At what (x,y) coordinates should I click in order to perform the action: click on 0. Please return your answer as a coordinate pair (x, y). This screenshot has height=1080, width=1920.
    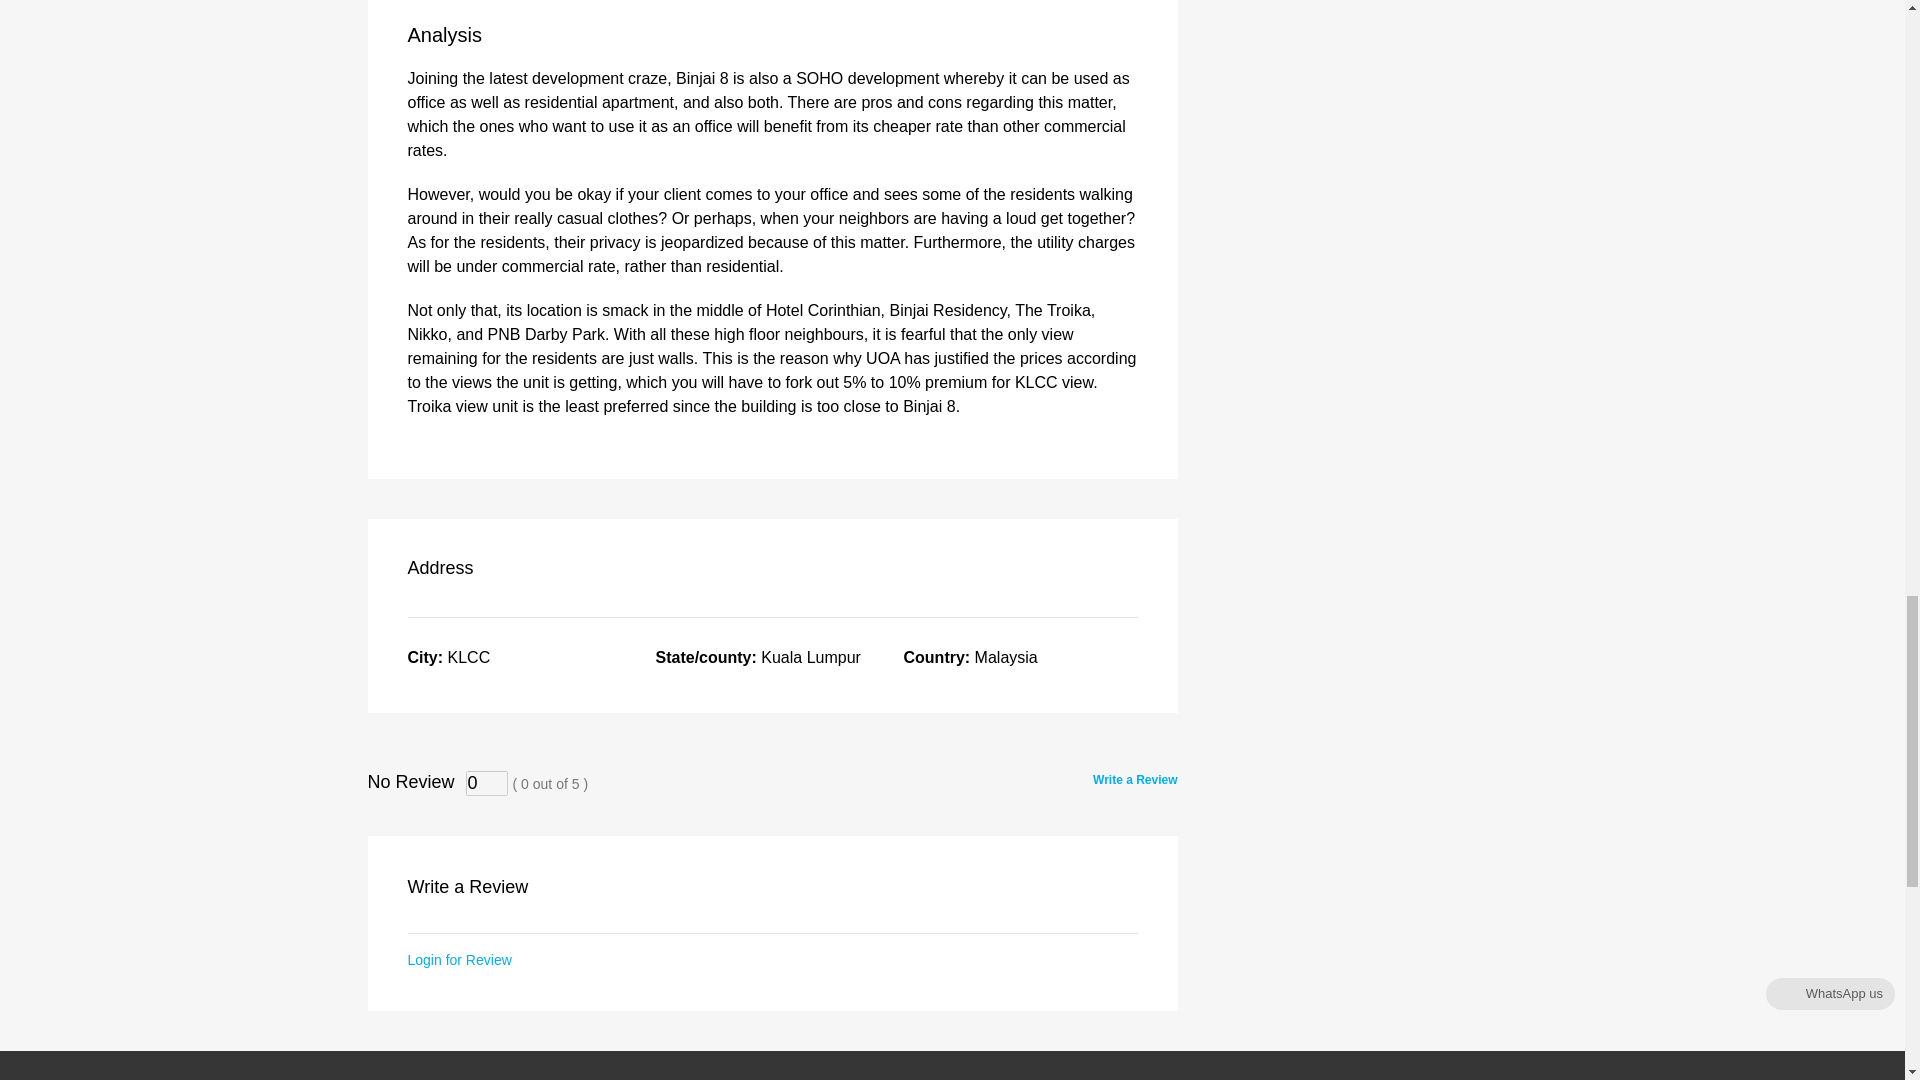
    Looking at the image, I should click on (487, 783).